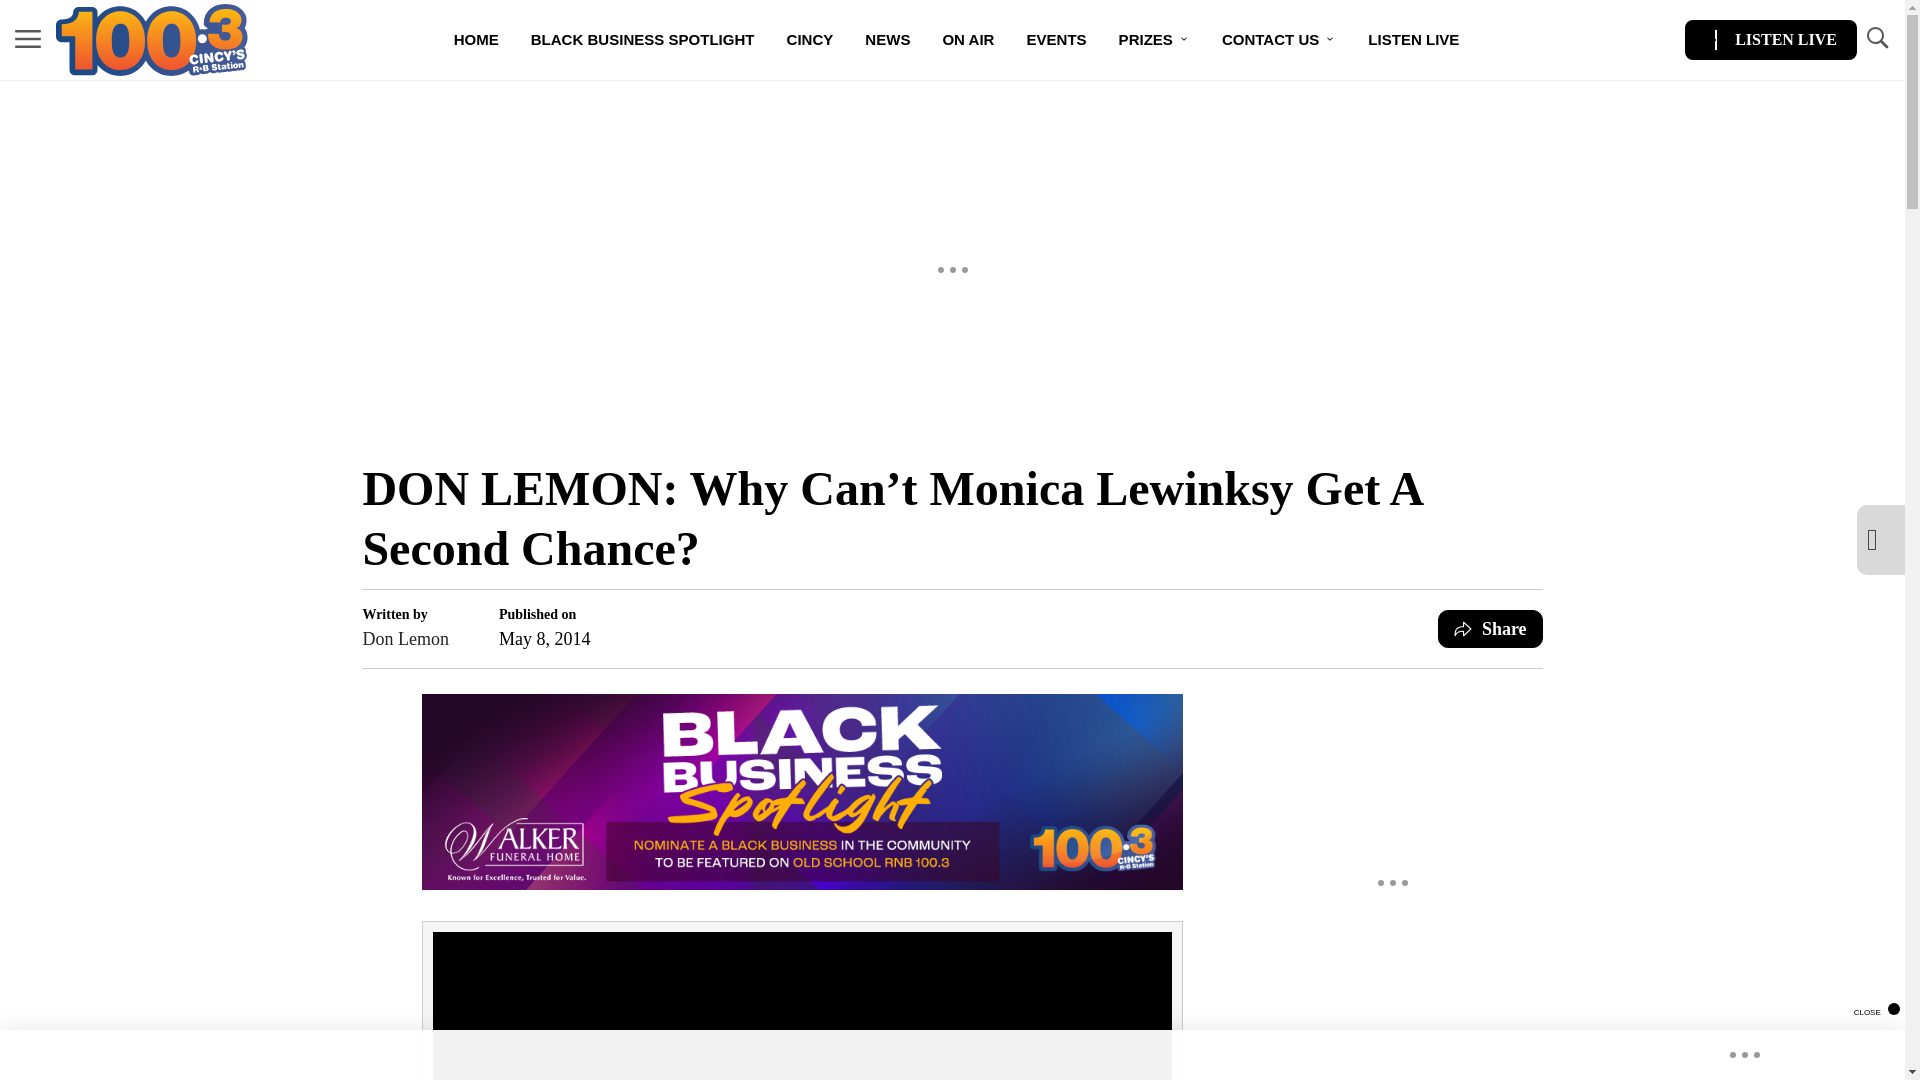 This screenshot has width=1920, height=1080. I want to click on TOGGLE SEARCH, so click(1876, 38).